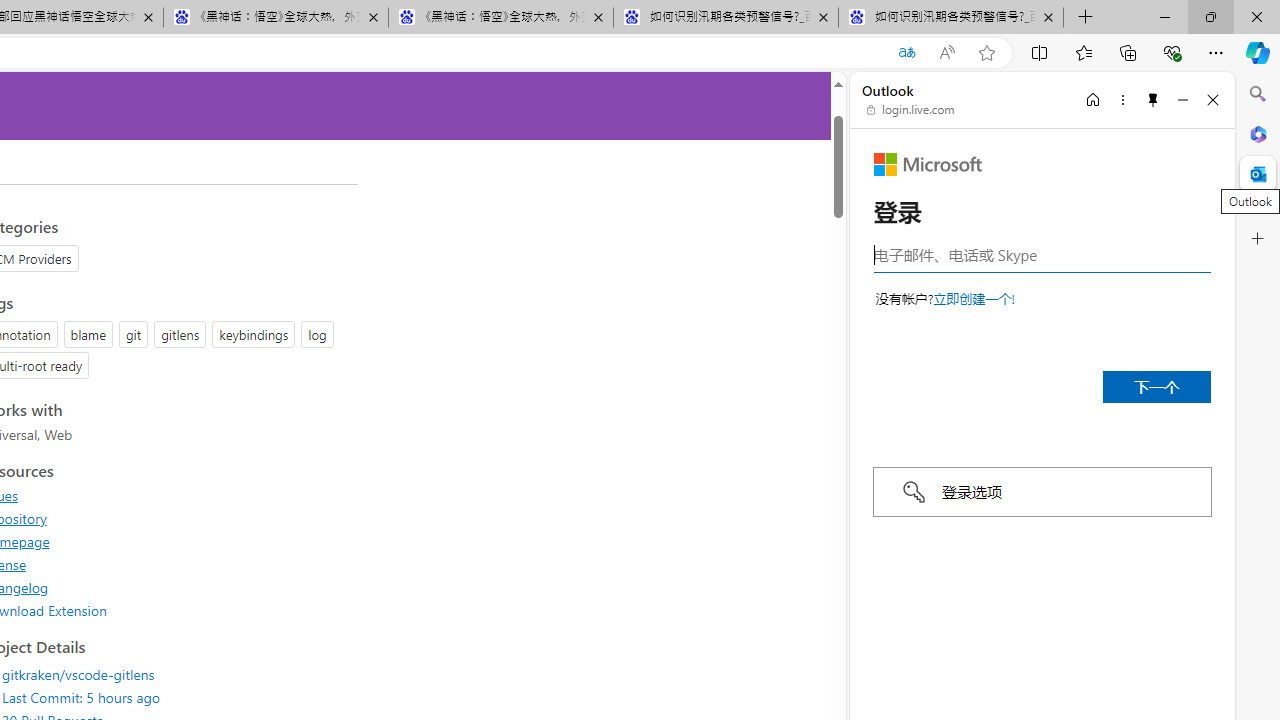  Describe the element at coordinates (1153, 99) in the screenshot. I see `Unpin side pane` at that location.